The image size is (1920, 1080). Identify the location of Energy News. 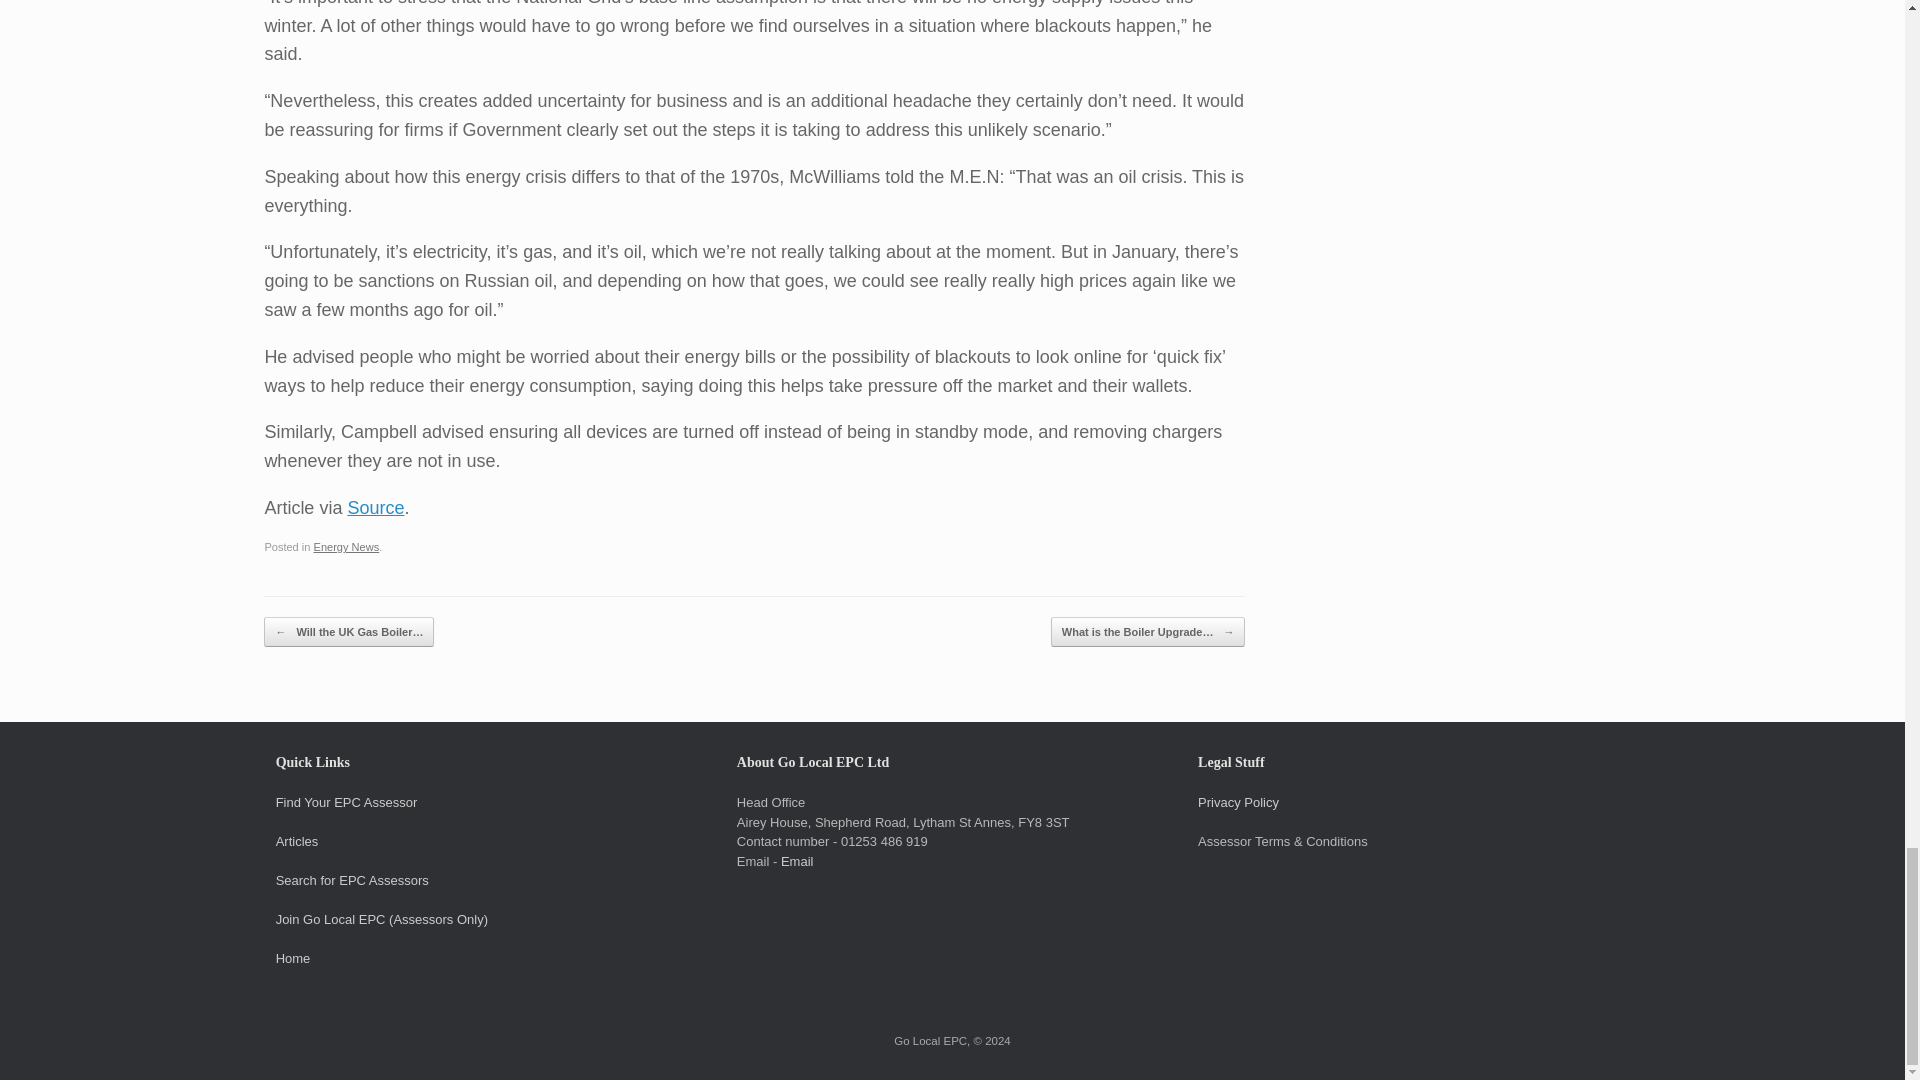
(347, 546).